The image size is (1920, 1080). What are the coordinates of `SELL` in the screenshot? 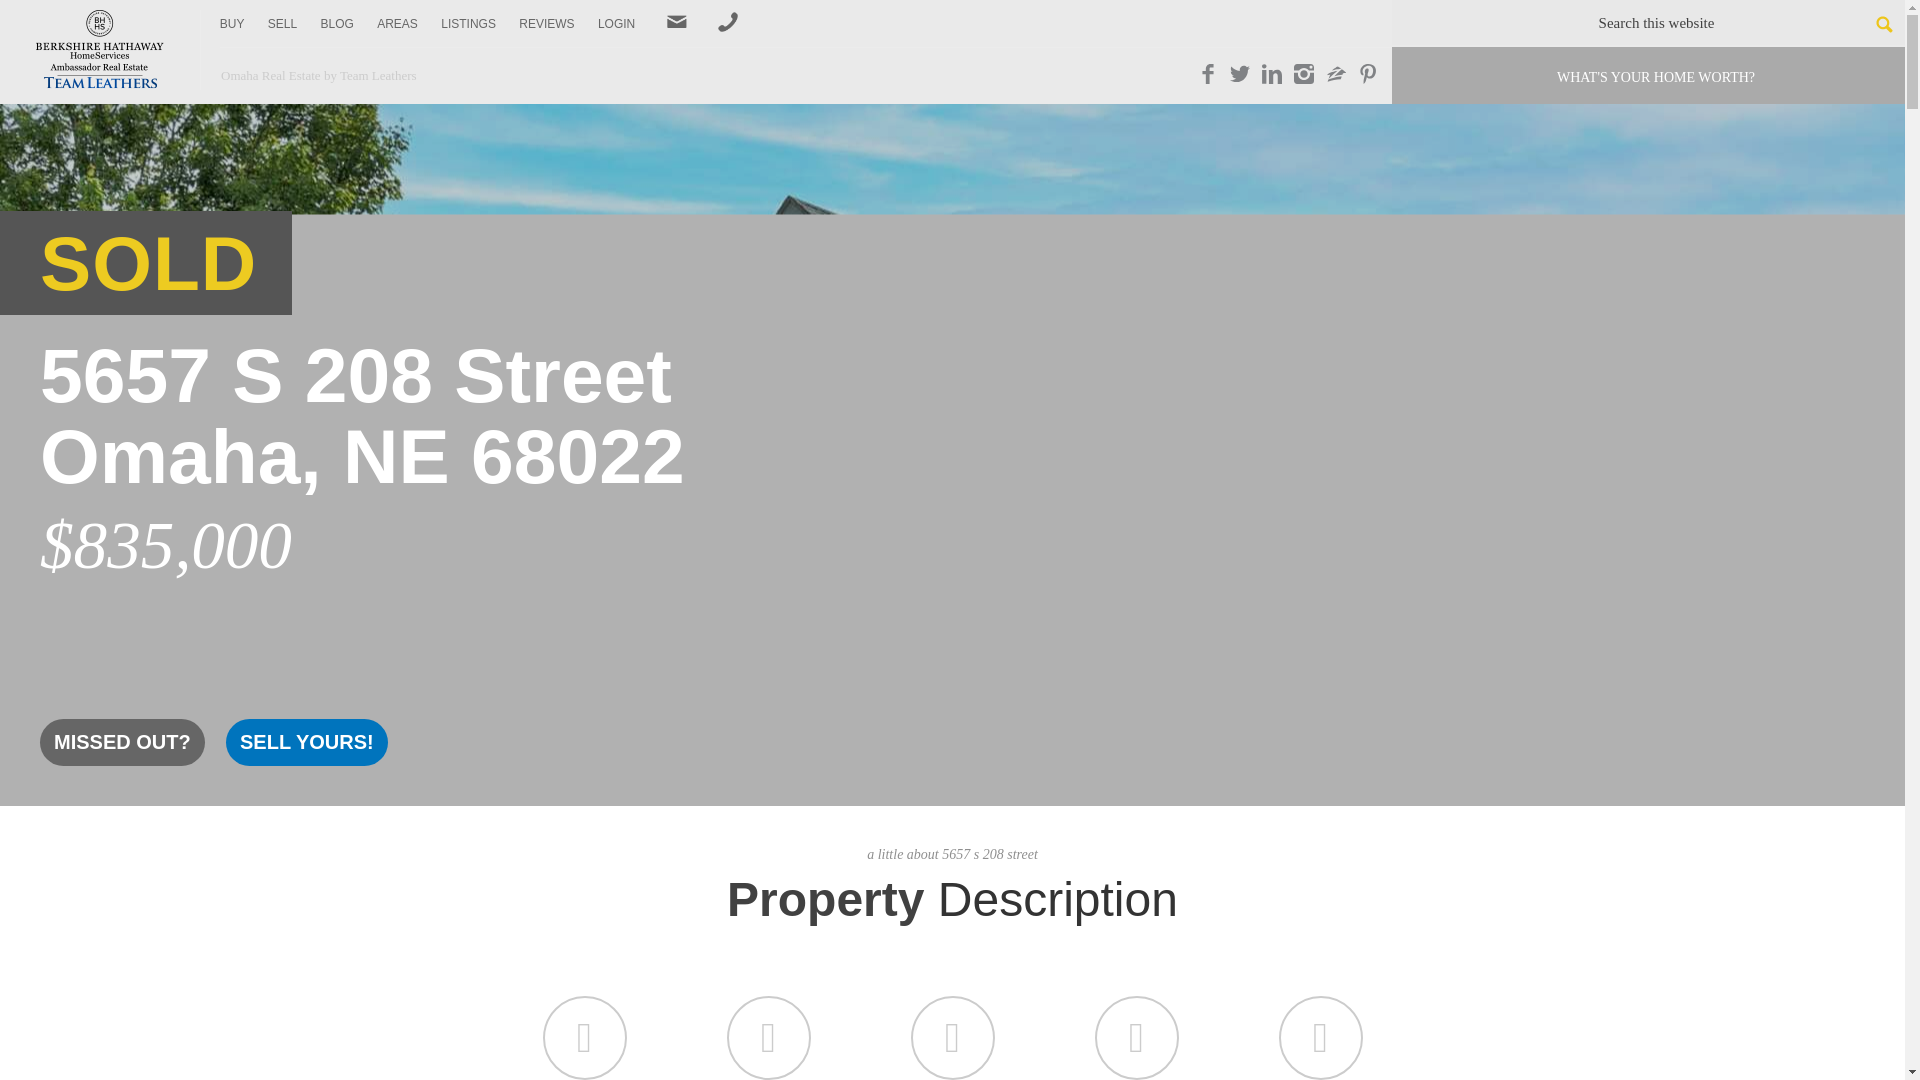 It's located at (282, 24).